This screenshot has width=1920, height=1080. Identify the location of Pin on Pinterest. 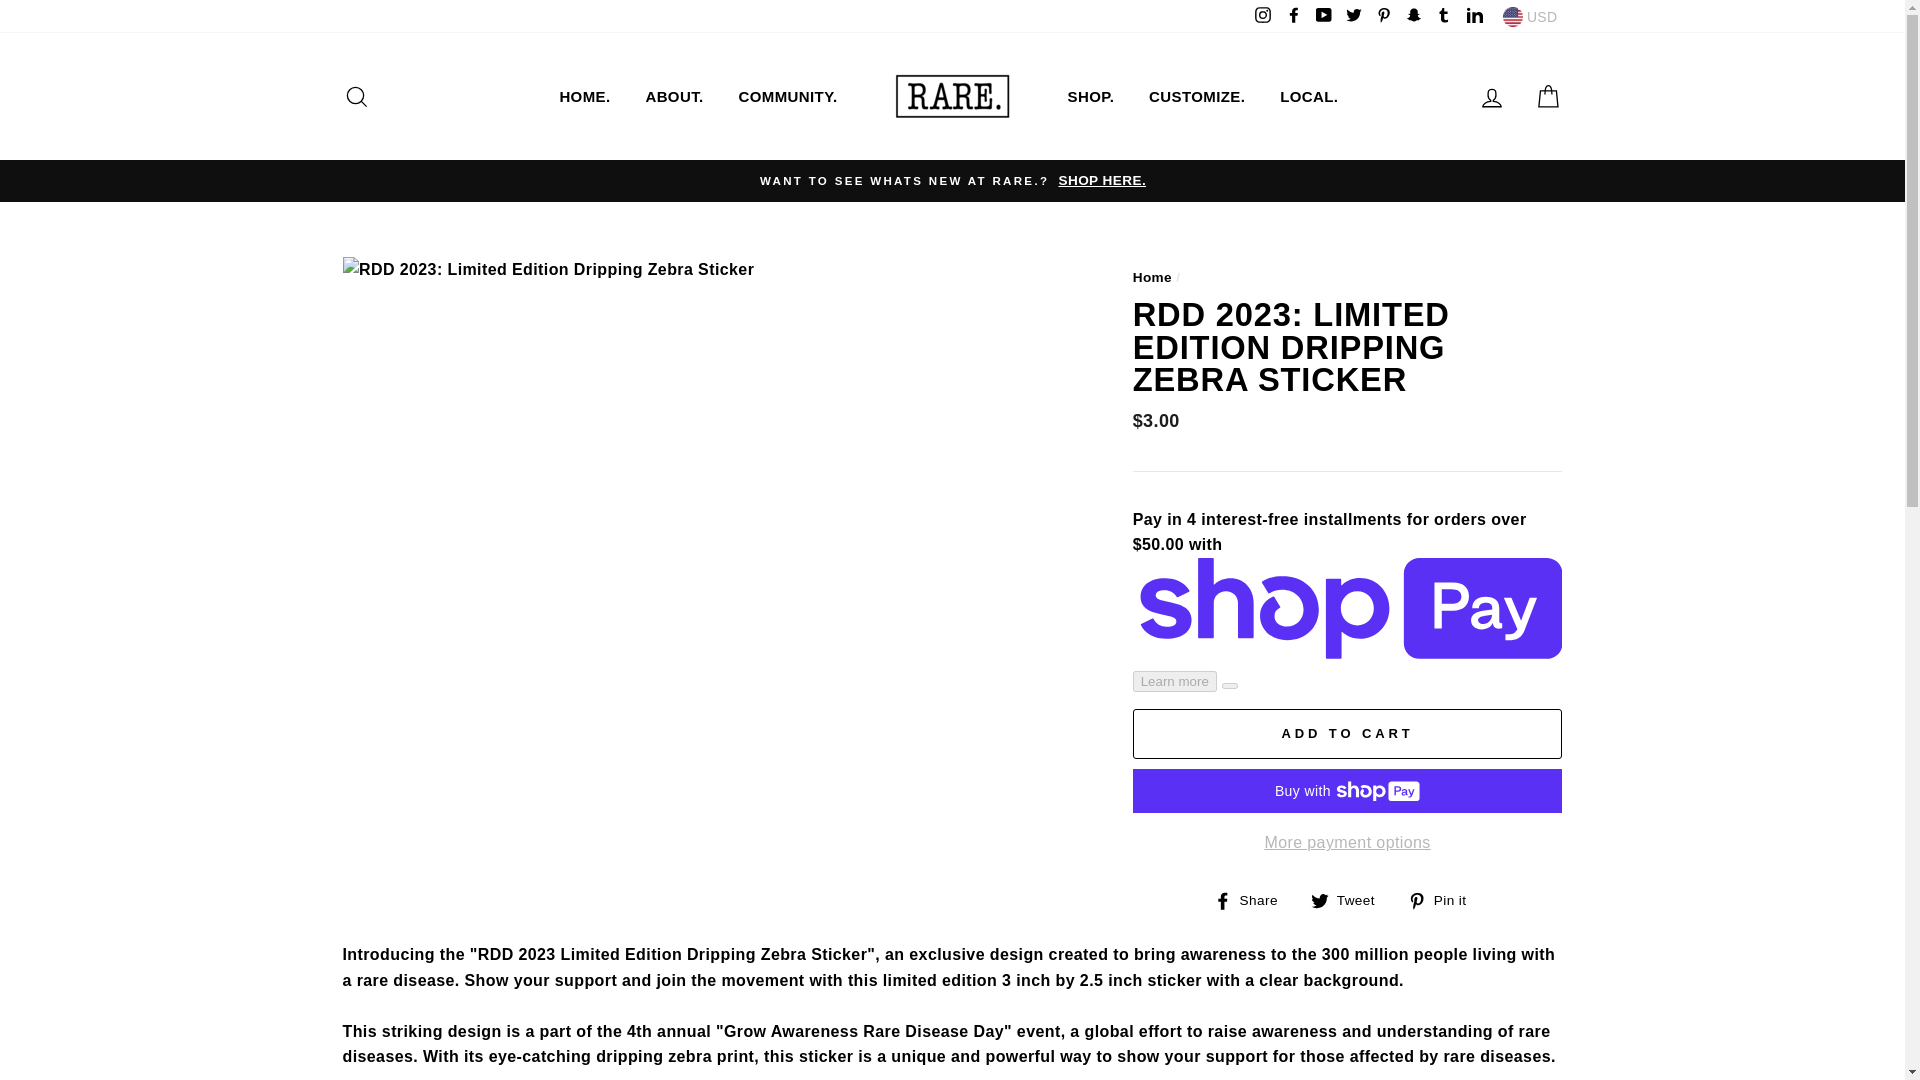
(1444, 899).